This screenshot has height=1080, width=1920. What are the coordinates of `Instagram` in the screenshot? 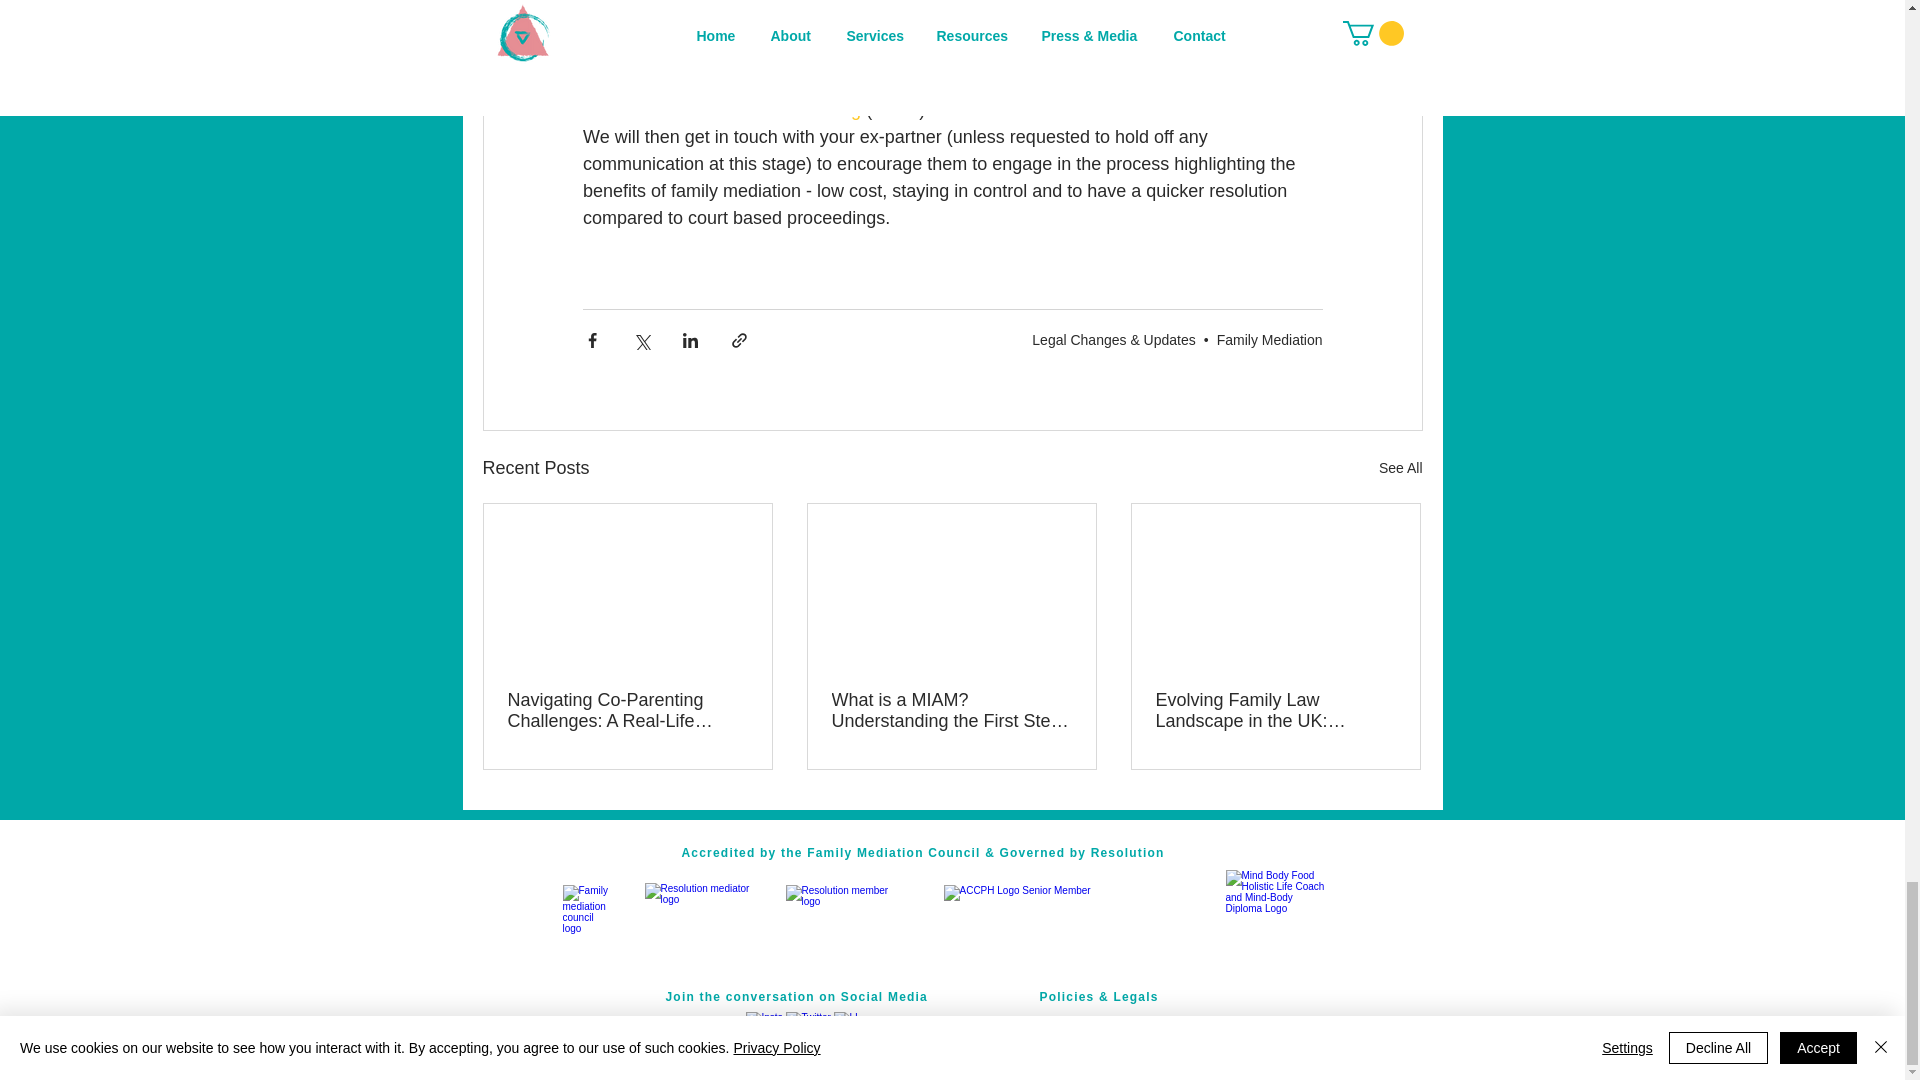 It's located at (766, 1031).